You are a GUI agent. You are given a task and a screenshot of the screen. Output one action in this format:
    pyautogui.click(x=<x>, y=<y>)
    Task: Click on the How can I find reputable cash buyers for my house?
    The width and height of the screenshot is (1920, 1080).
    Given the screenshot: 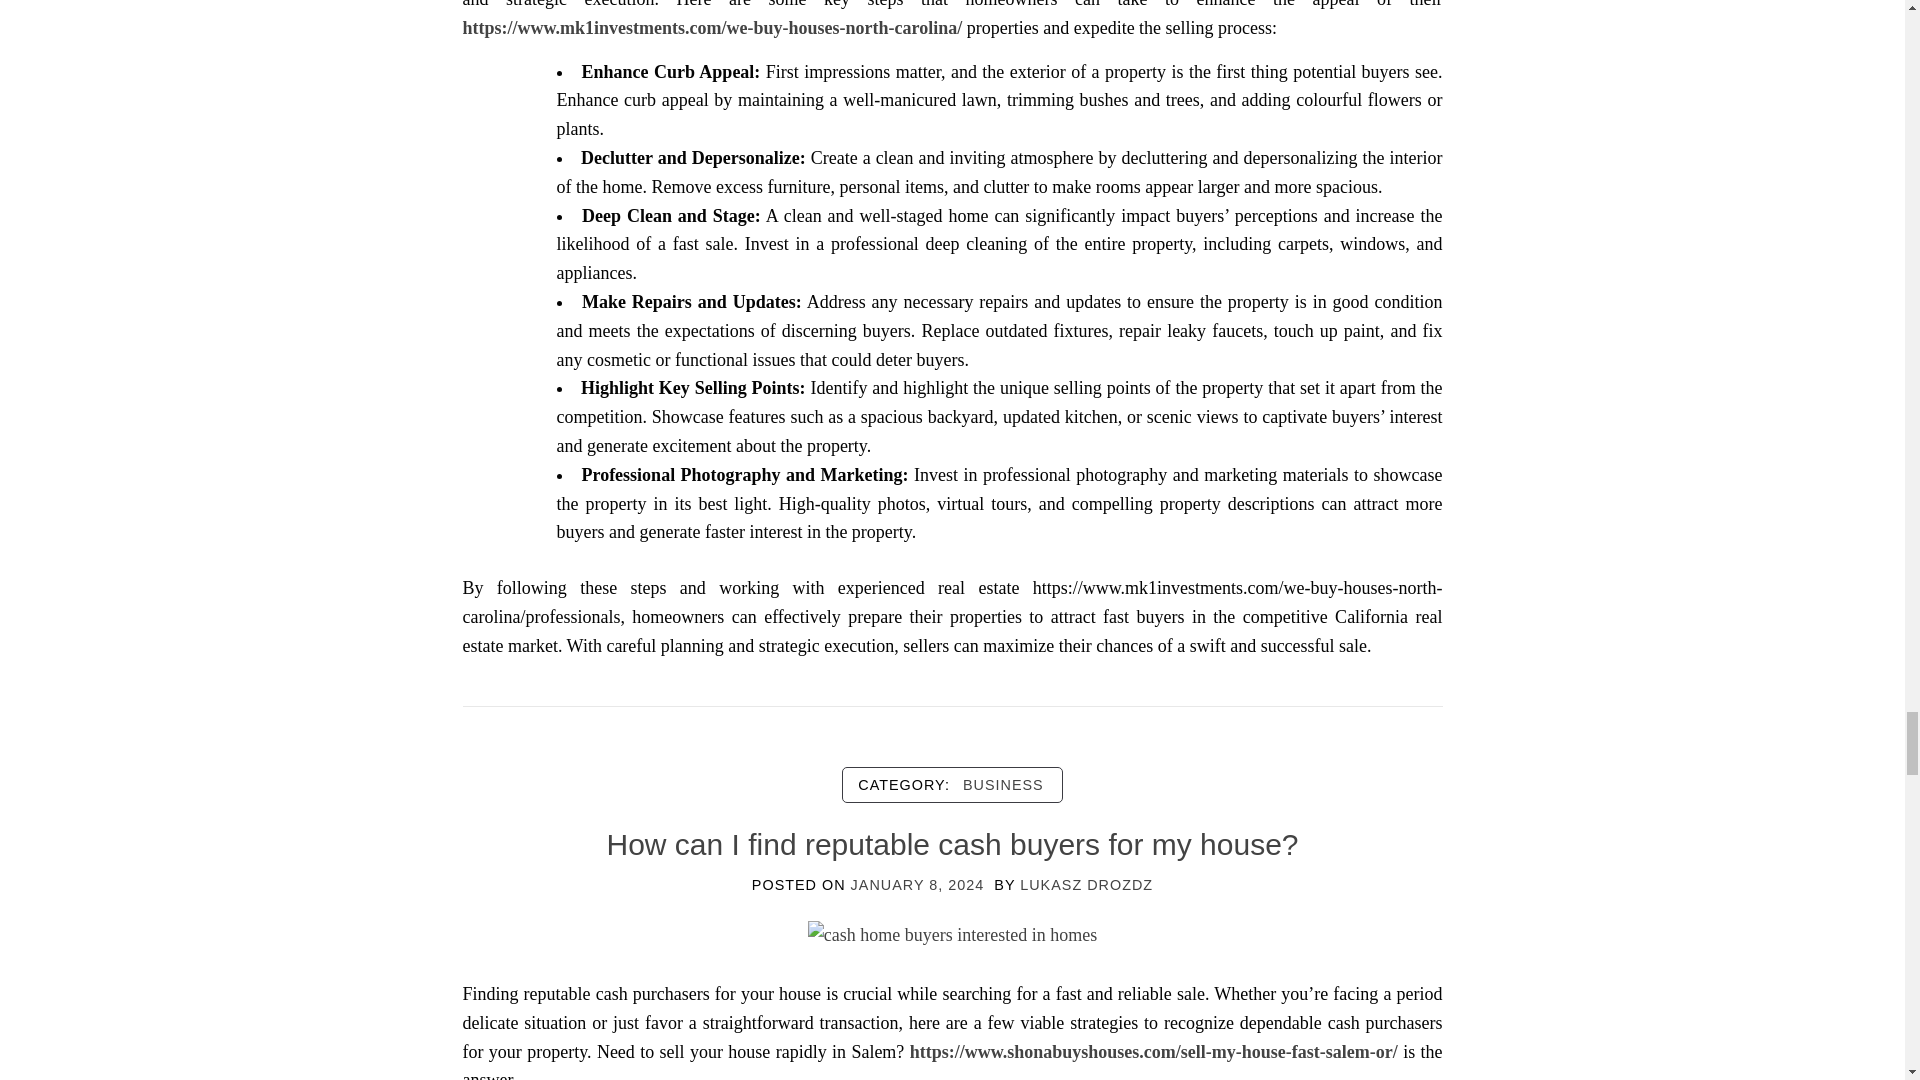 What is the action you would take?
    pyautogui.click(x=952, y=934)
    